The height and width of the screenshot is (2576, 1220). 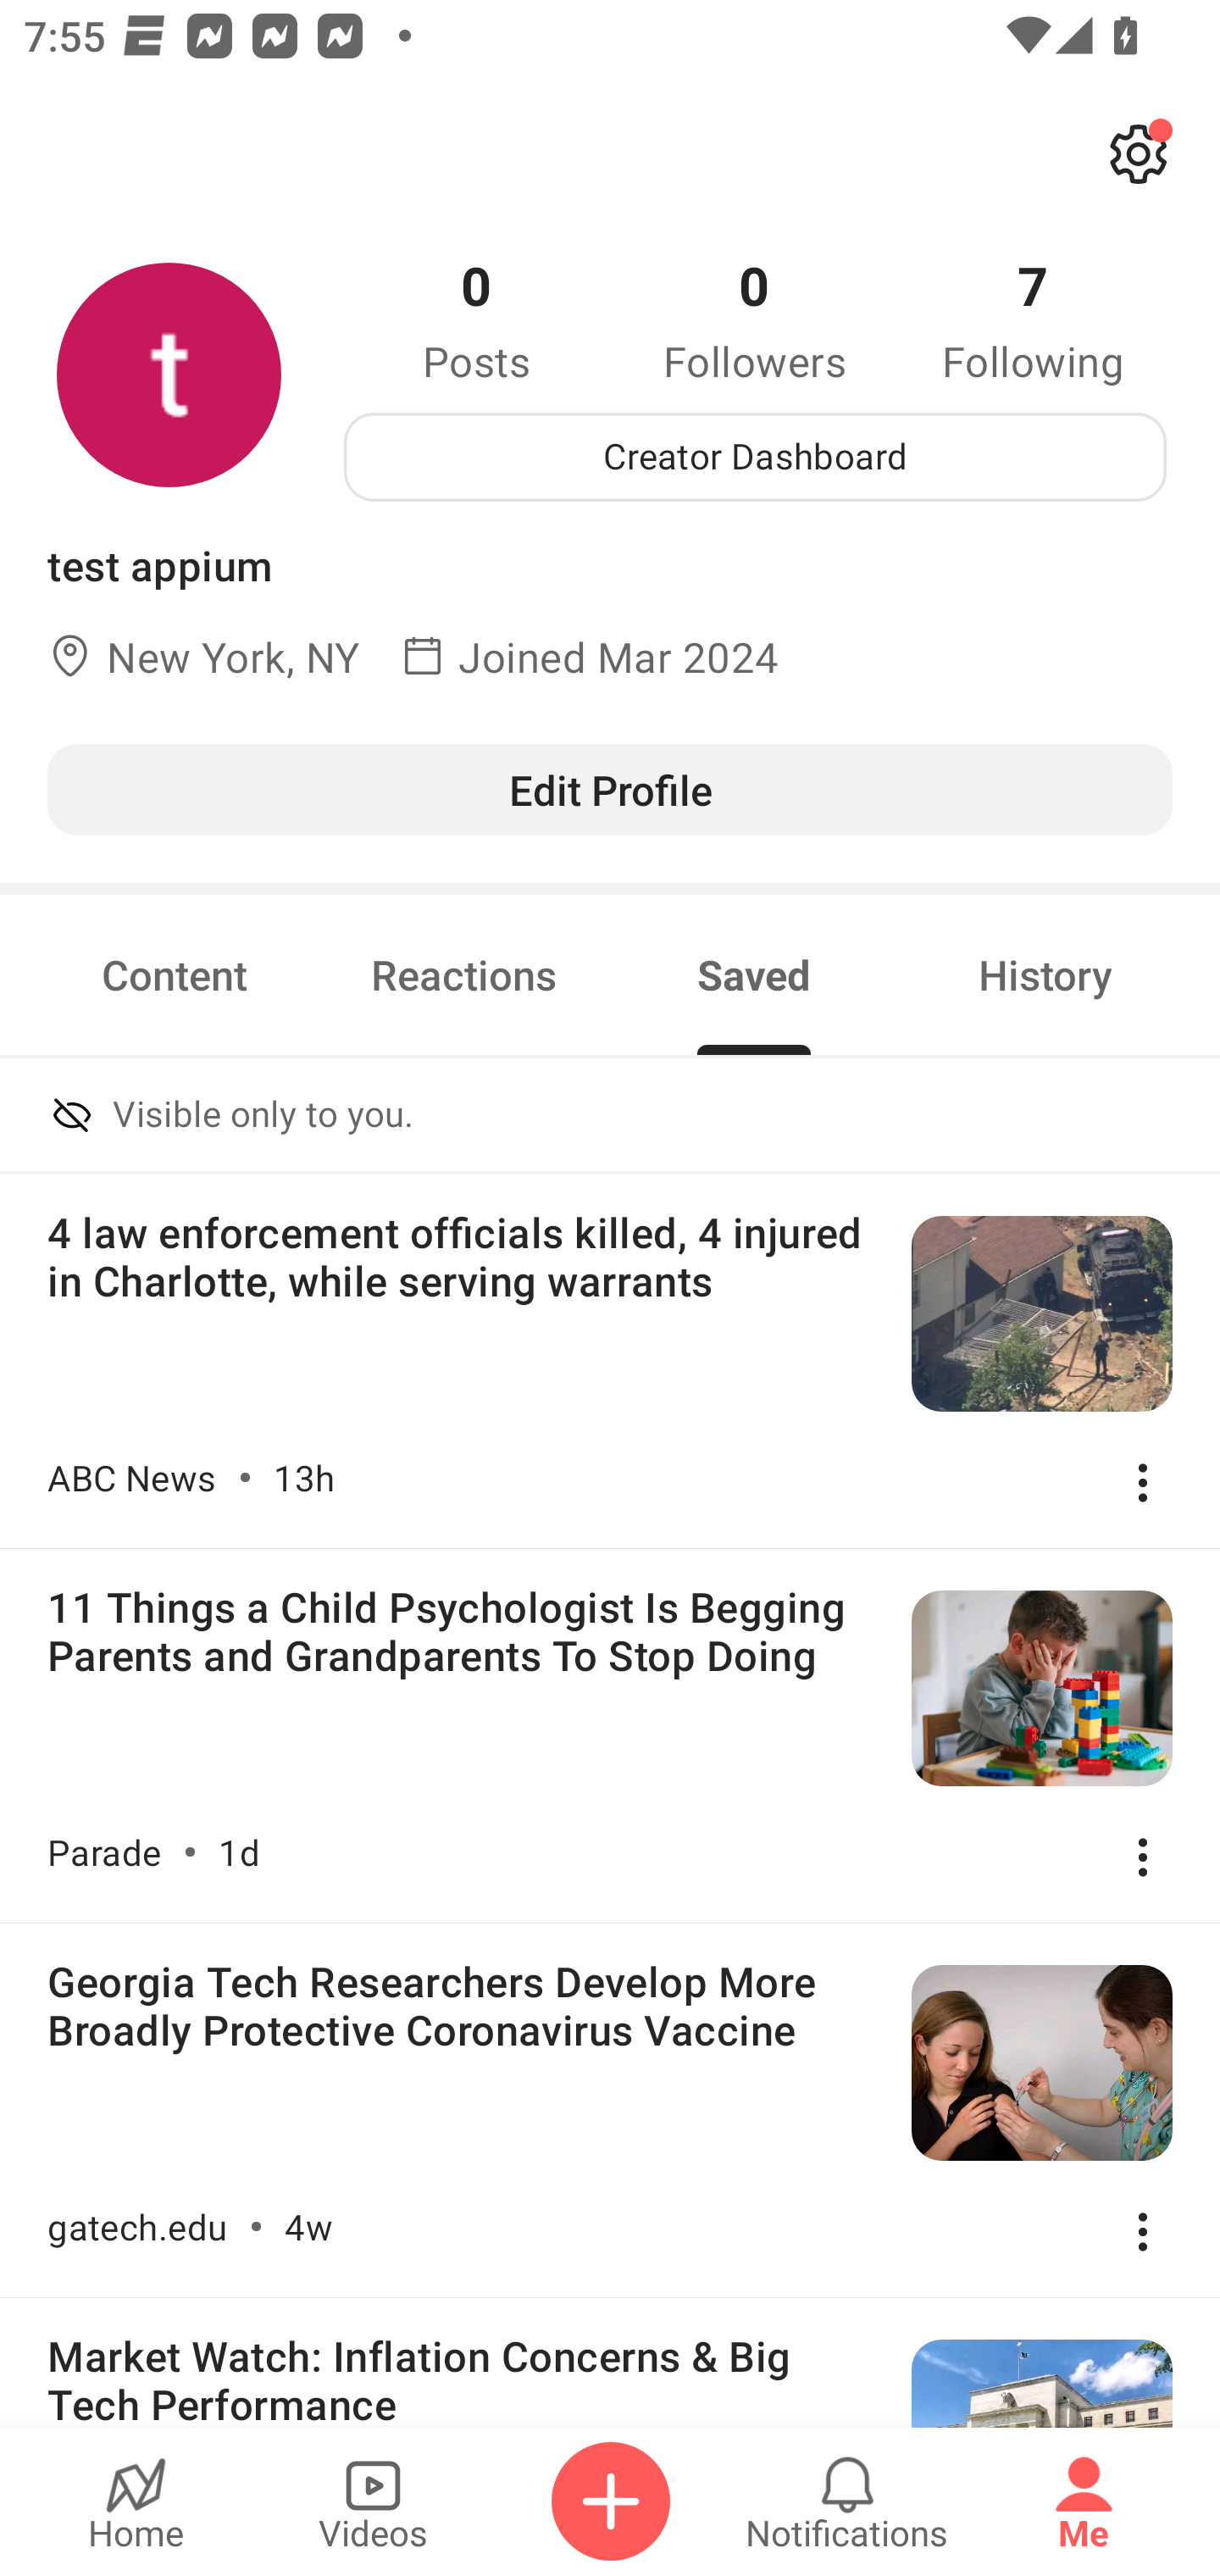 What do you see at coordinates (610, 789) in the screenshot?
I see `Edit Profile` at bounding box center [610, 789].